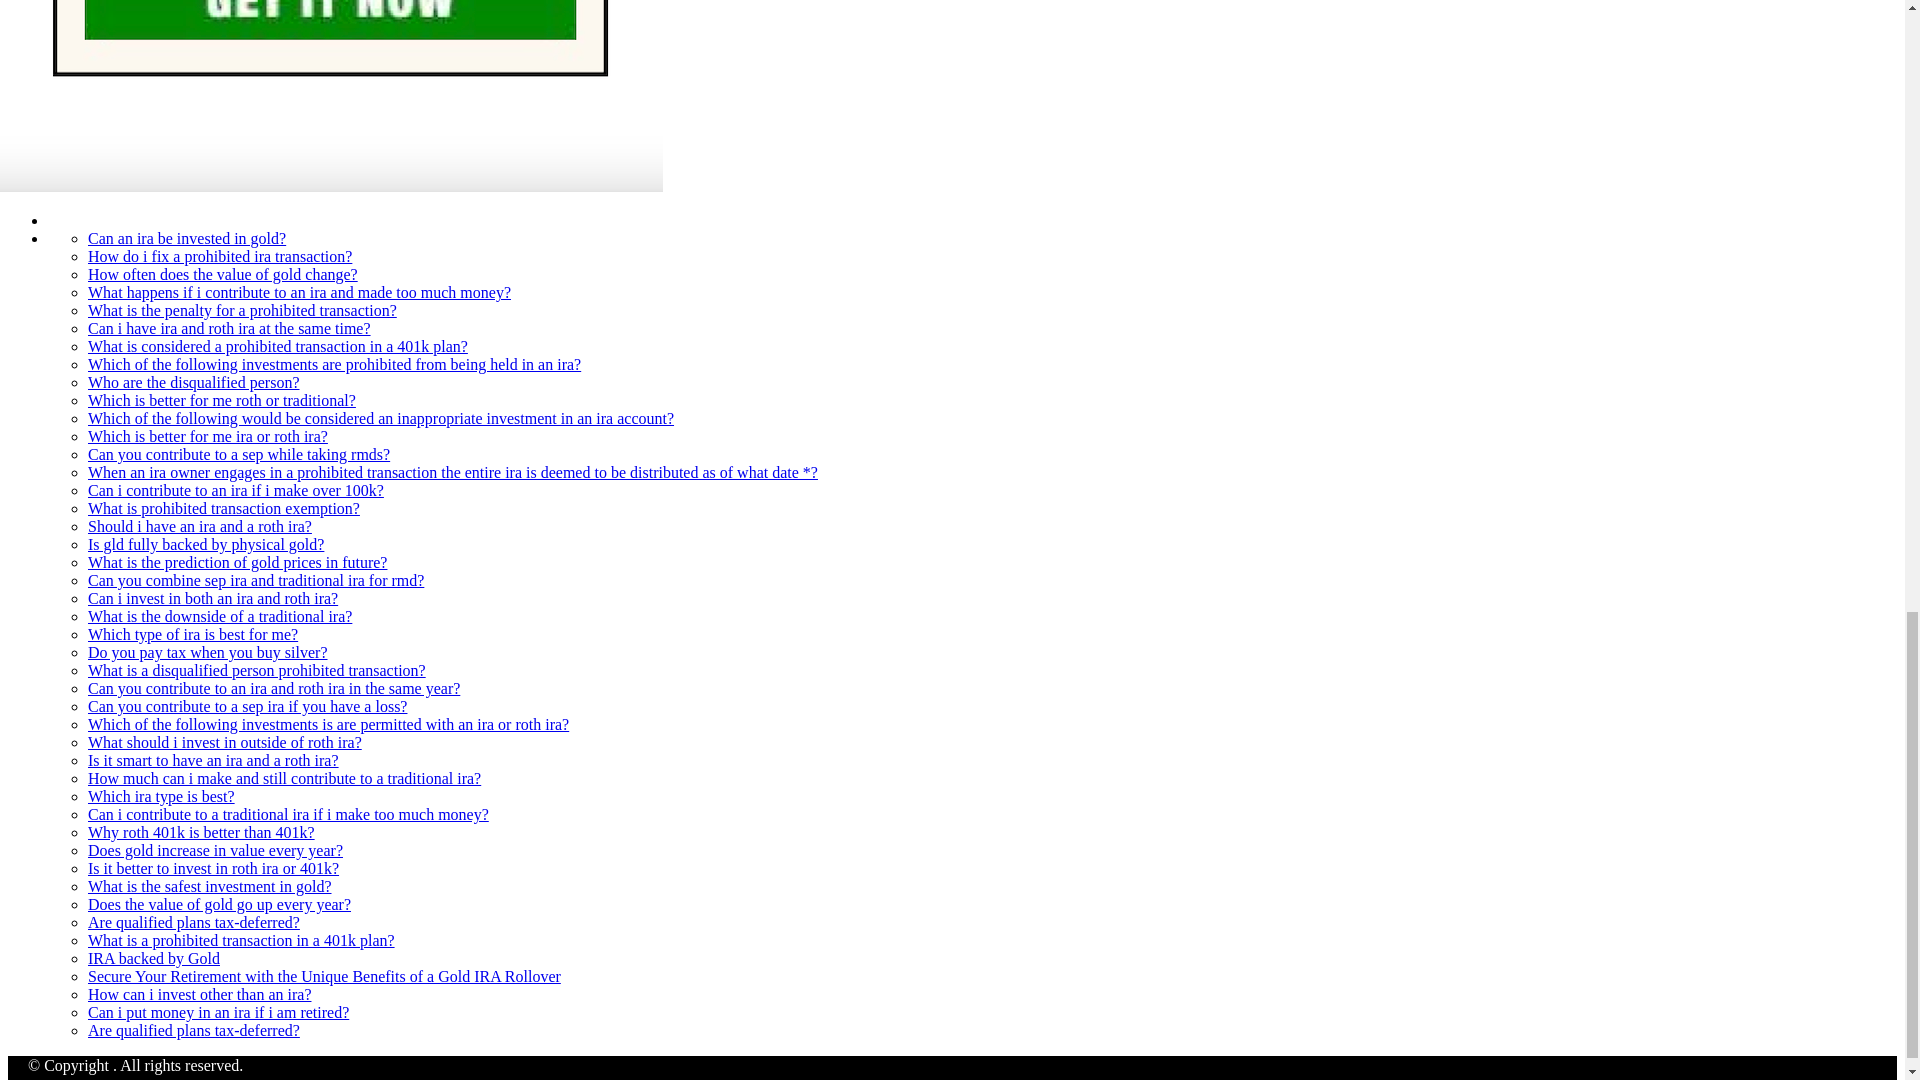  I want to click on Can an ira be invested in gold?, so click(187, 238).